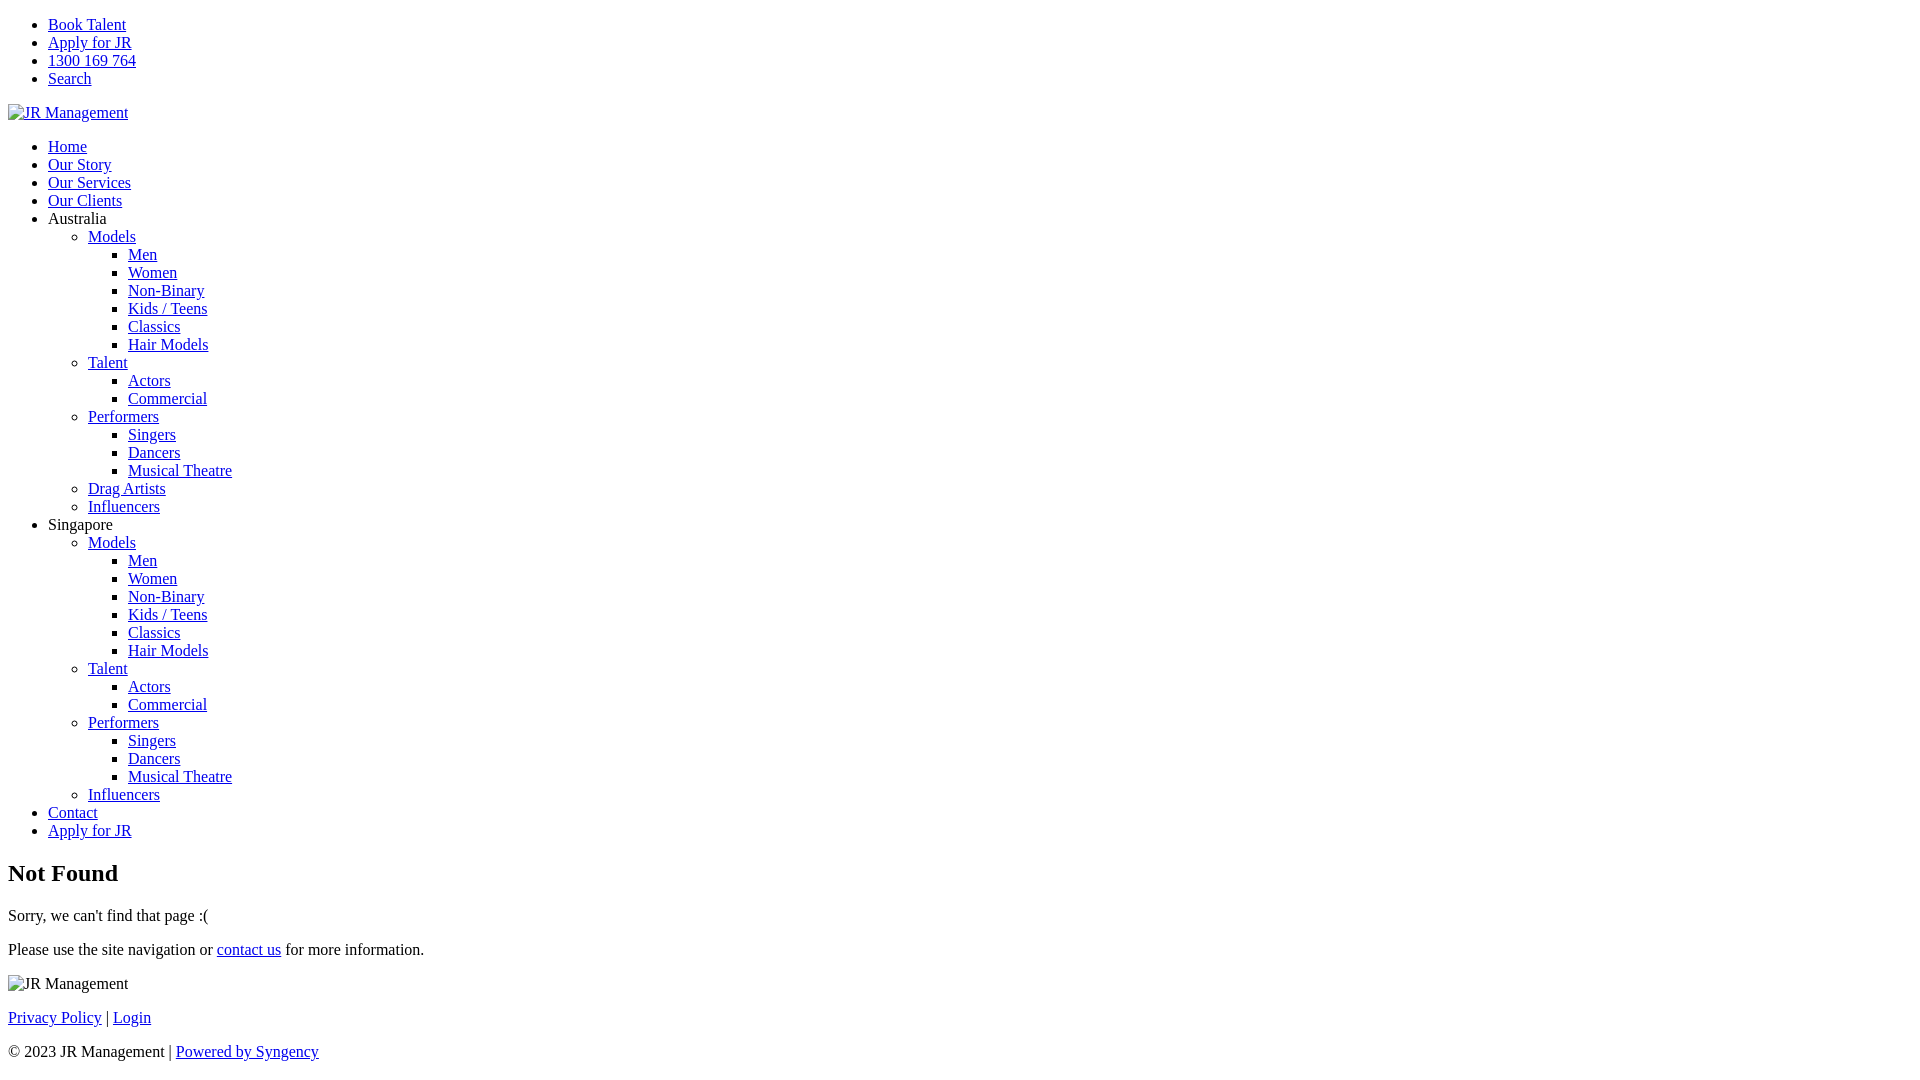 Image resolution: width=1920 pixels, height=1080 pixels. Describe the element at coordinates (168, 398) in the screenshot. I see `Commercial` at that location.